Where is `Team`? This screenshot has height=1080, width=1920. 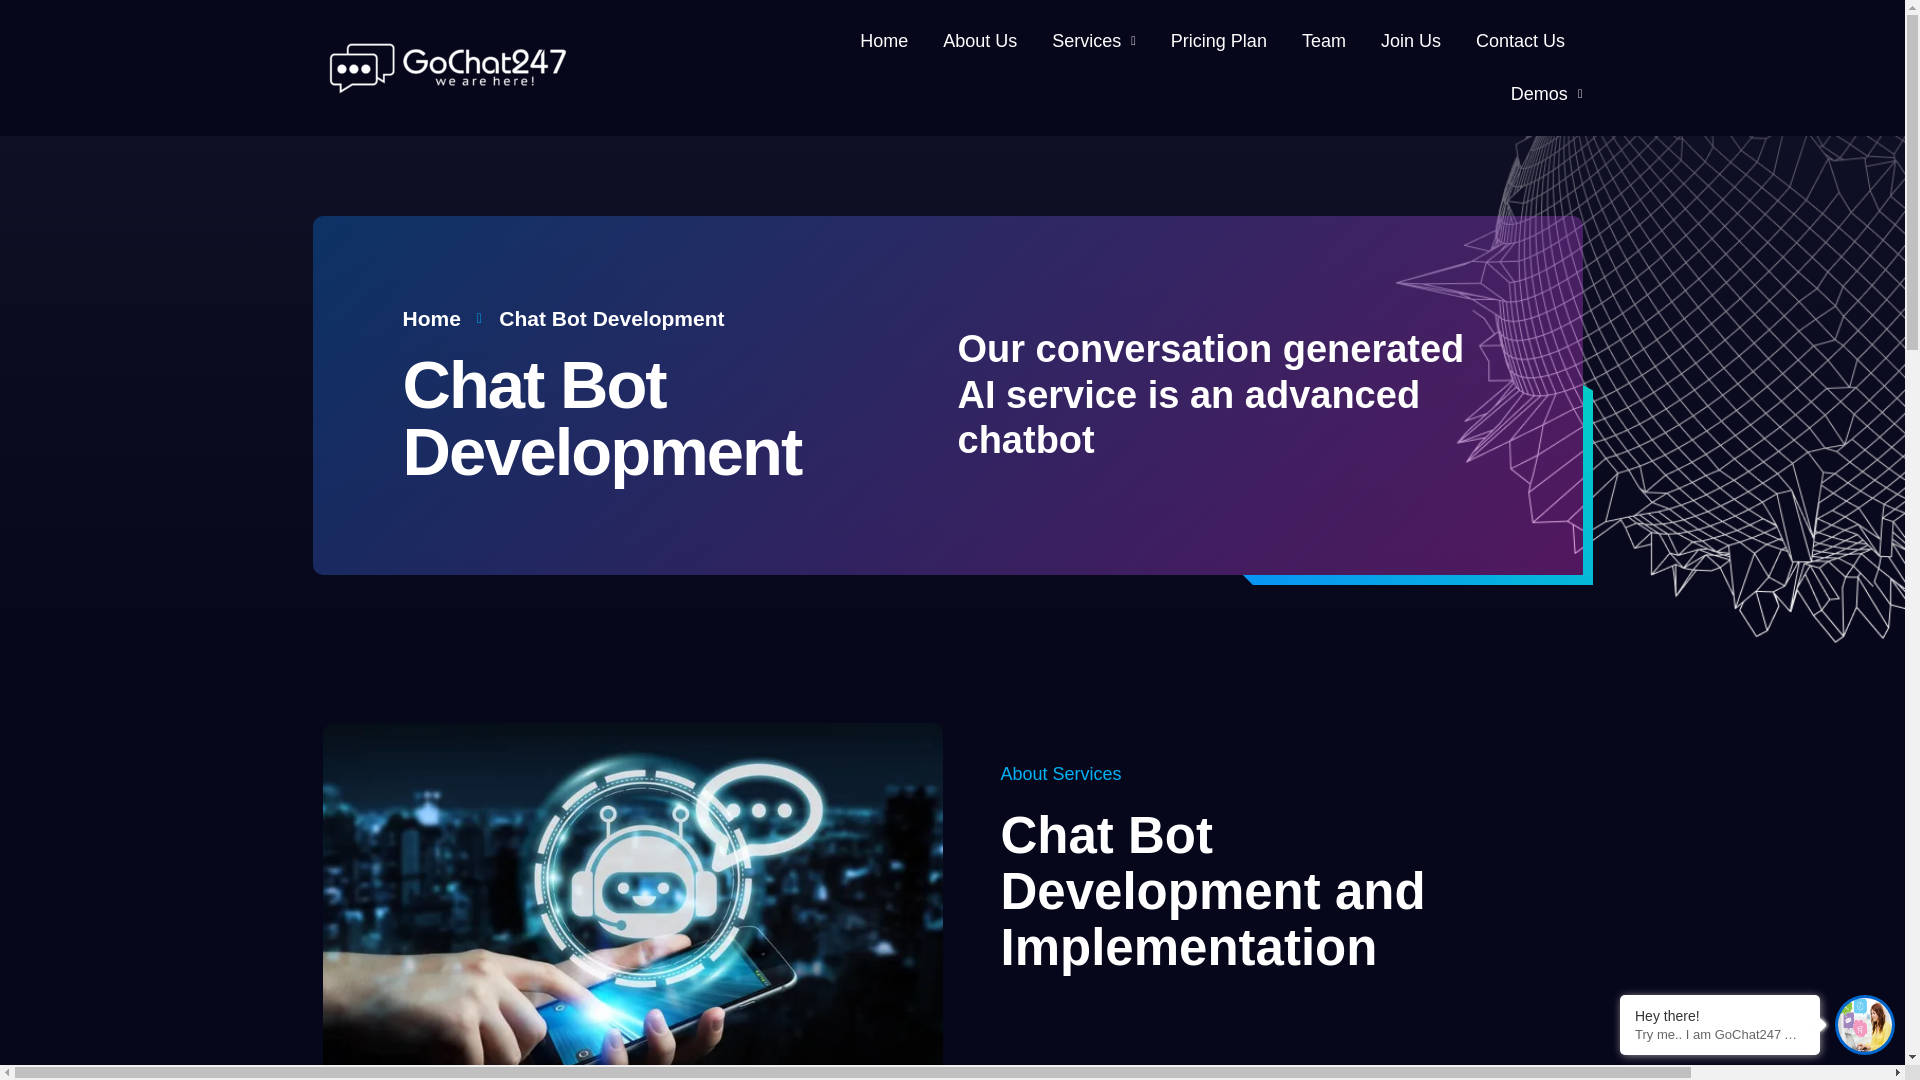 Team is located at coordinates (1323, 42).